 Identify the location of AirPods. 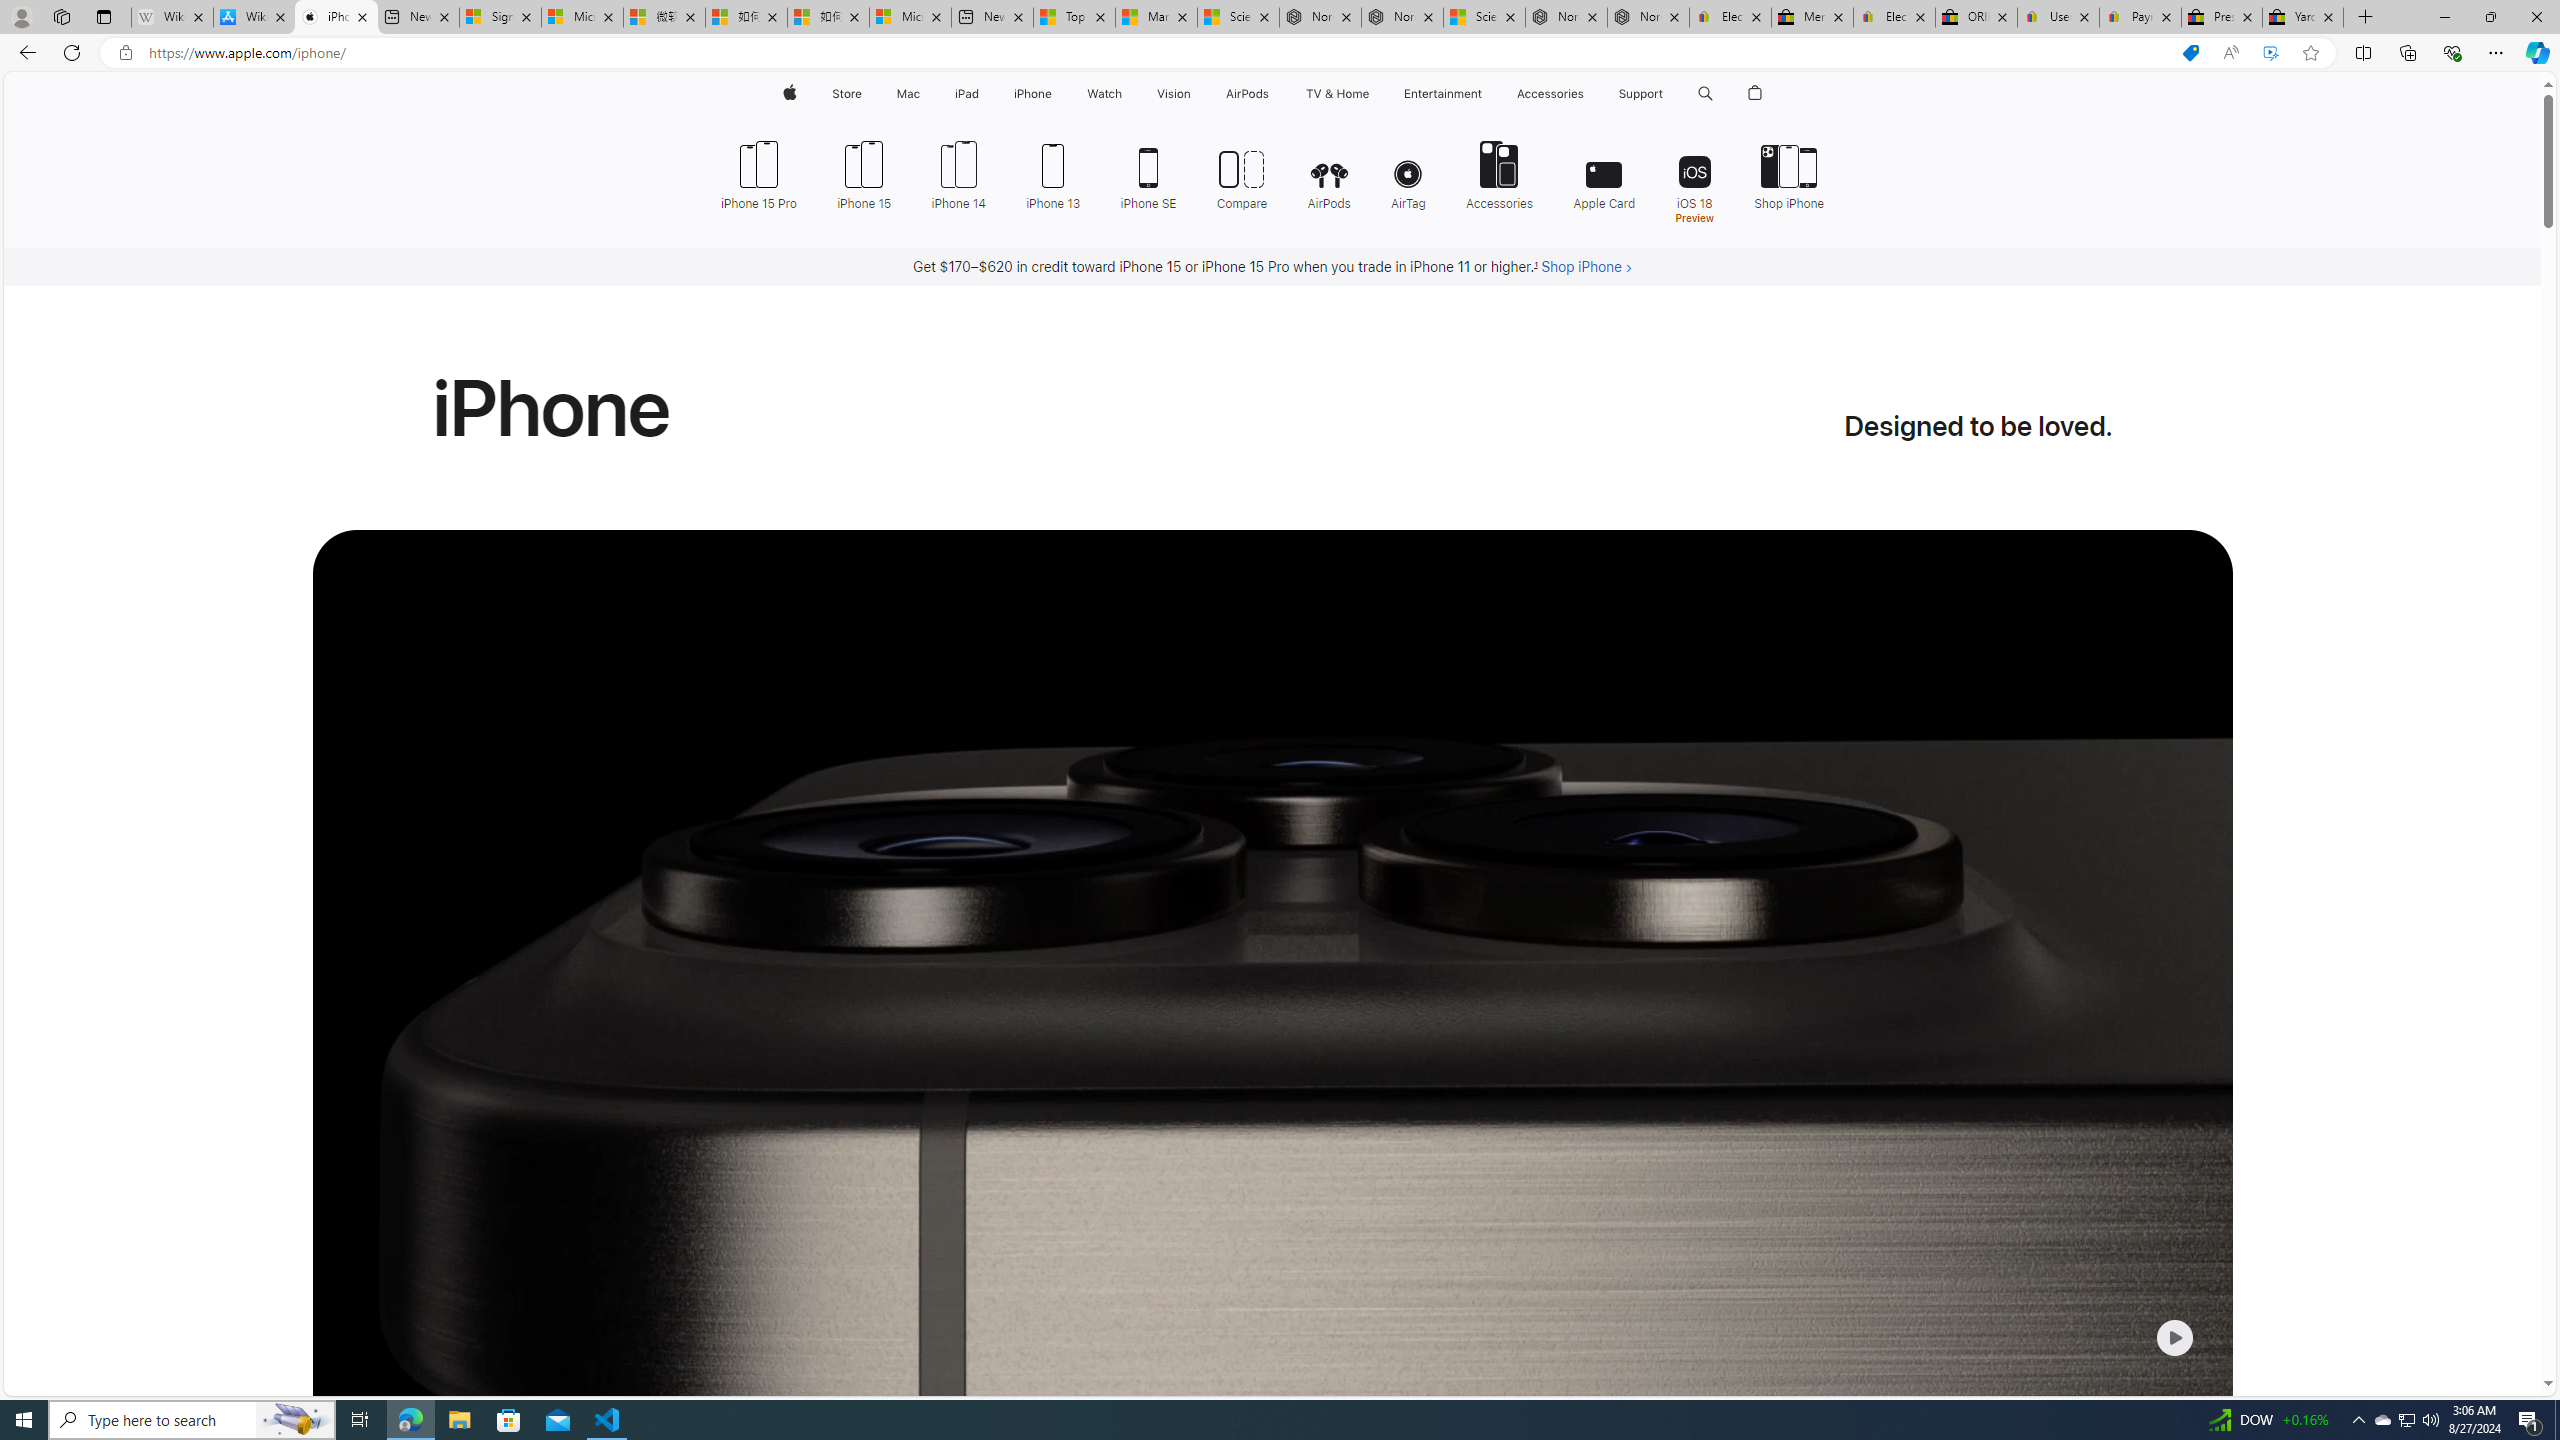
(1330, 173).